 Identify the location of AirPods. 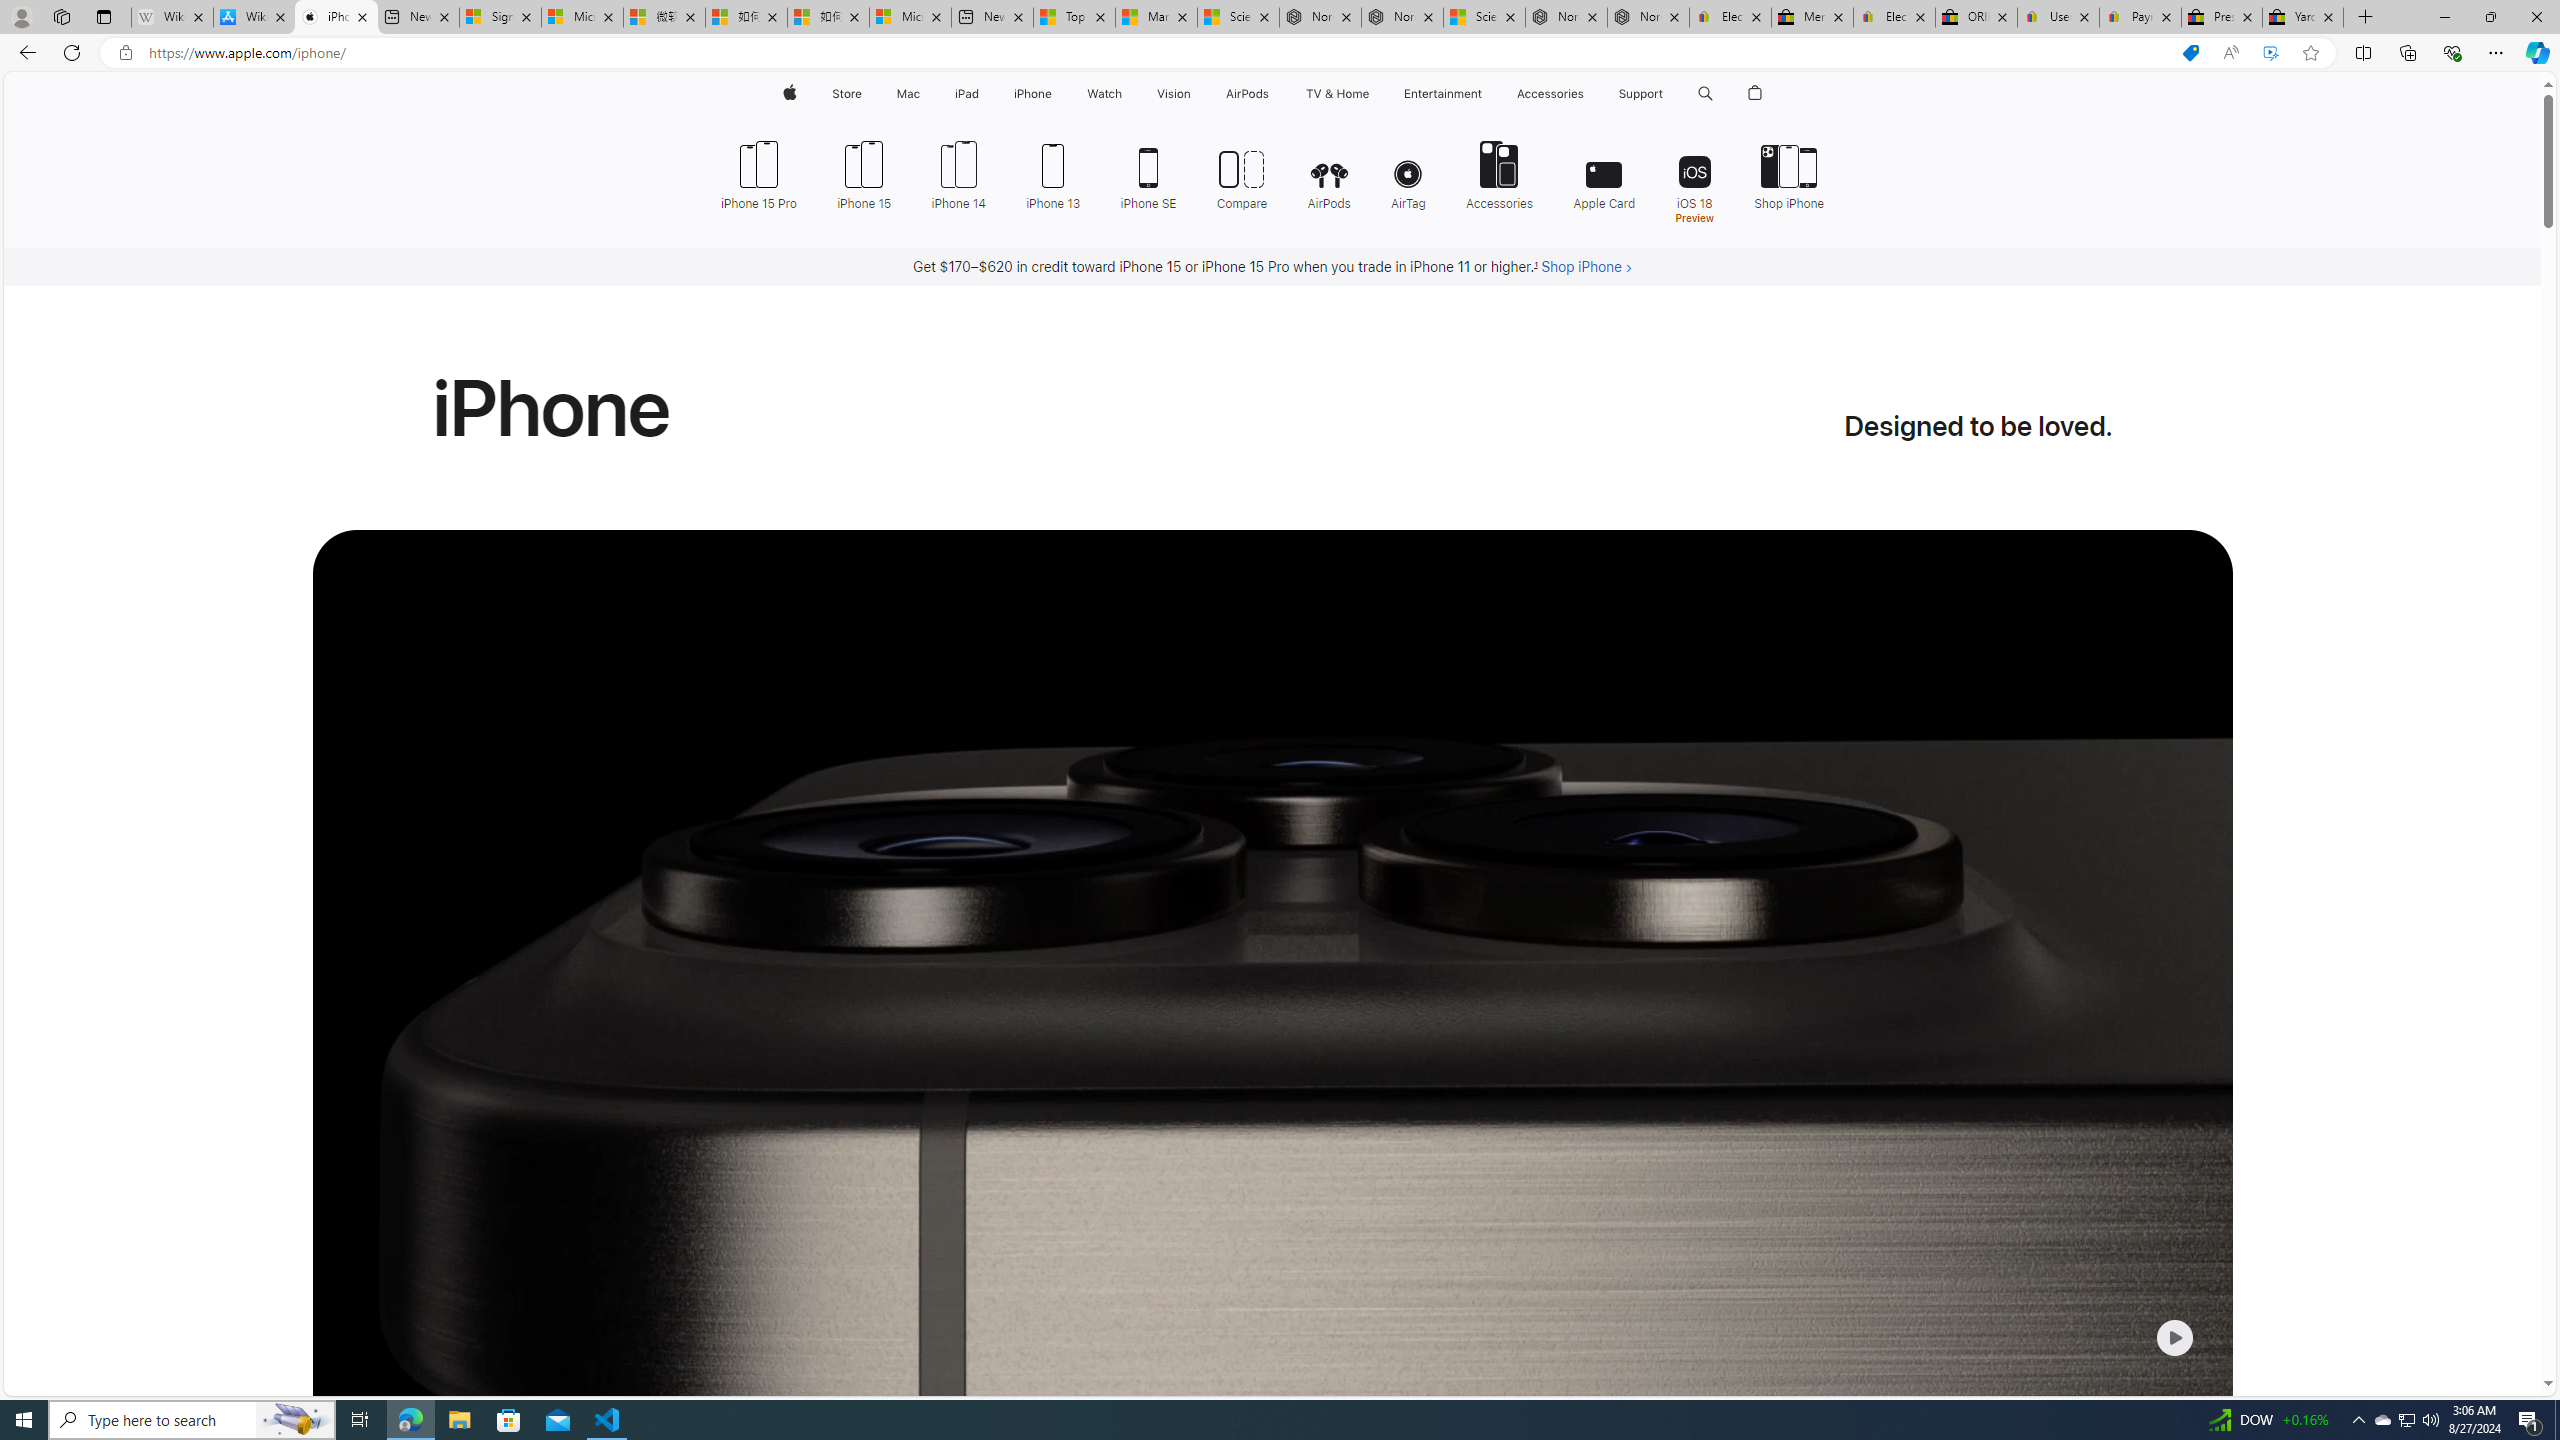
(1330, 173).